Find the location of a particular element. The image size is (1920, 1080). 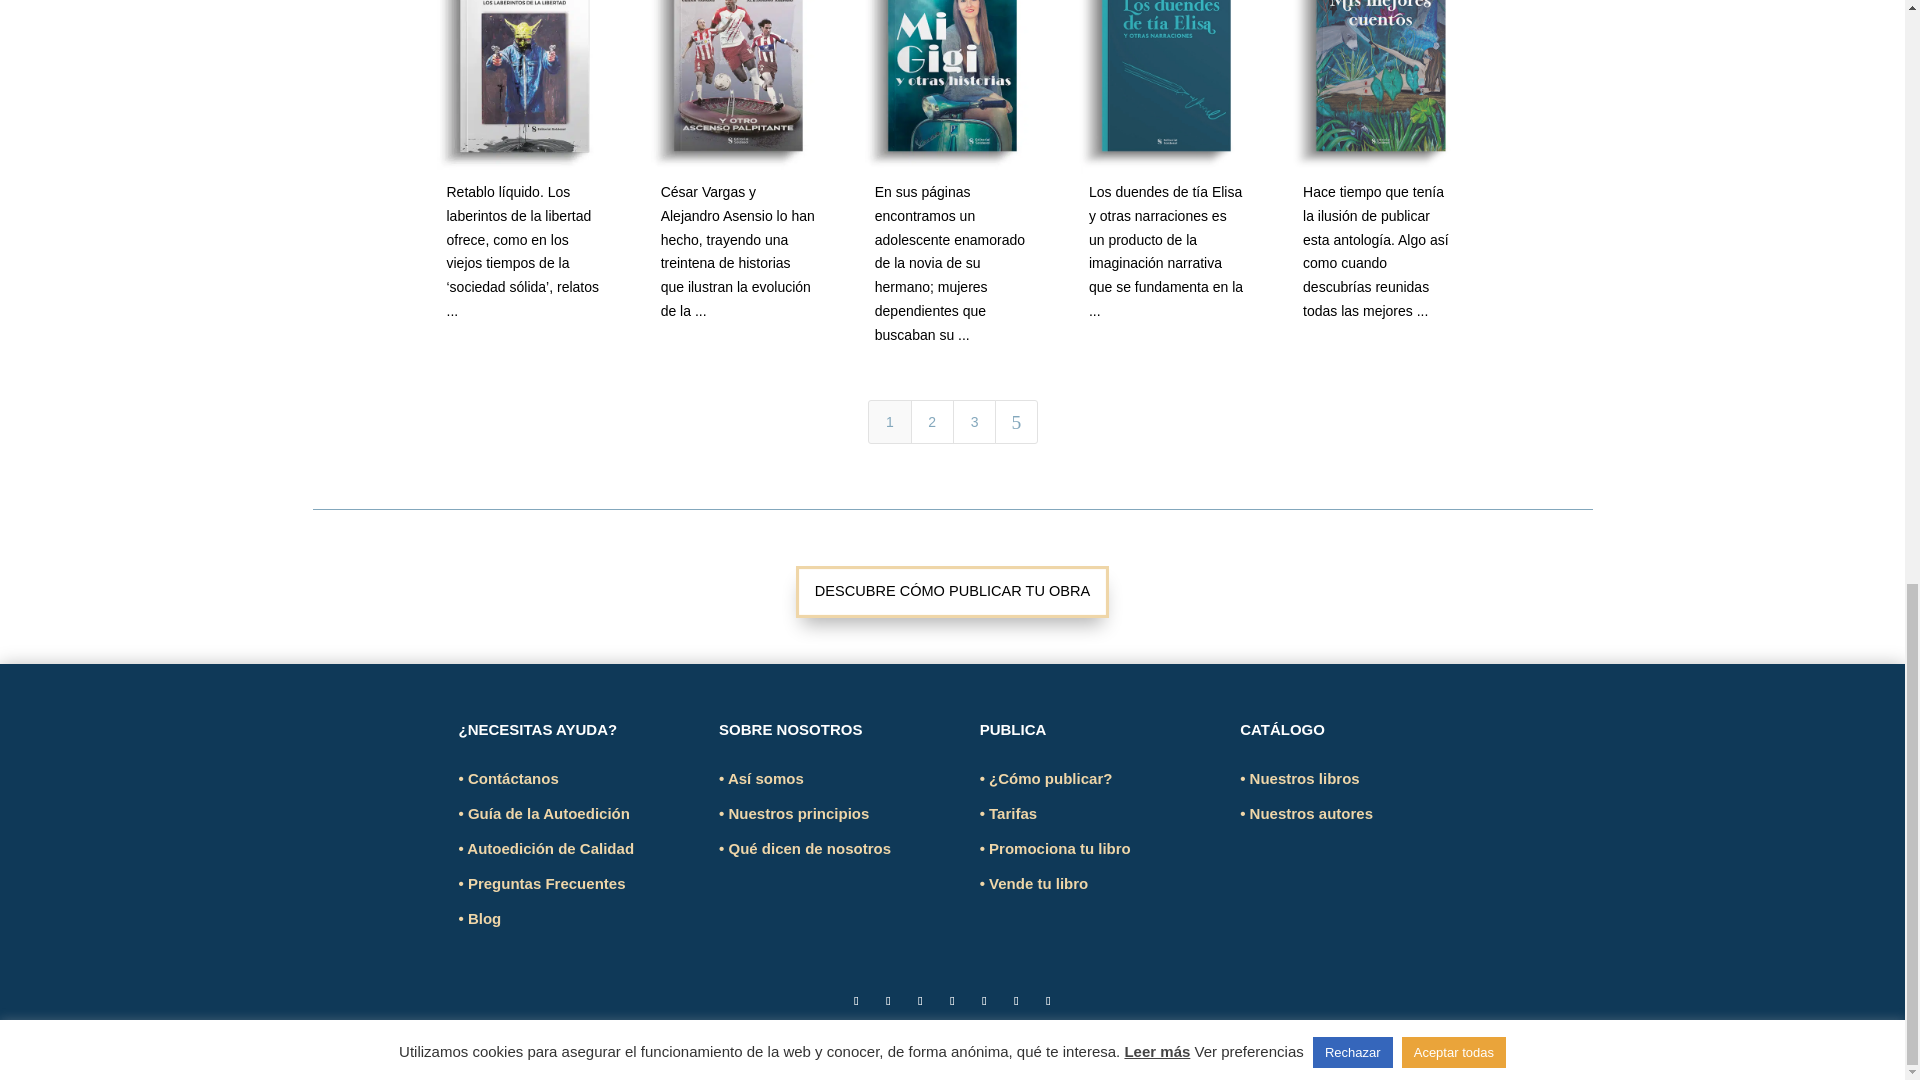

Promociona tu libro is located at coordinates (1054, 848).